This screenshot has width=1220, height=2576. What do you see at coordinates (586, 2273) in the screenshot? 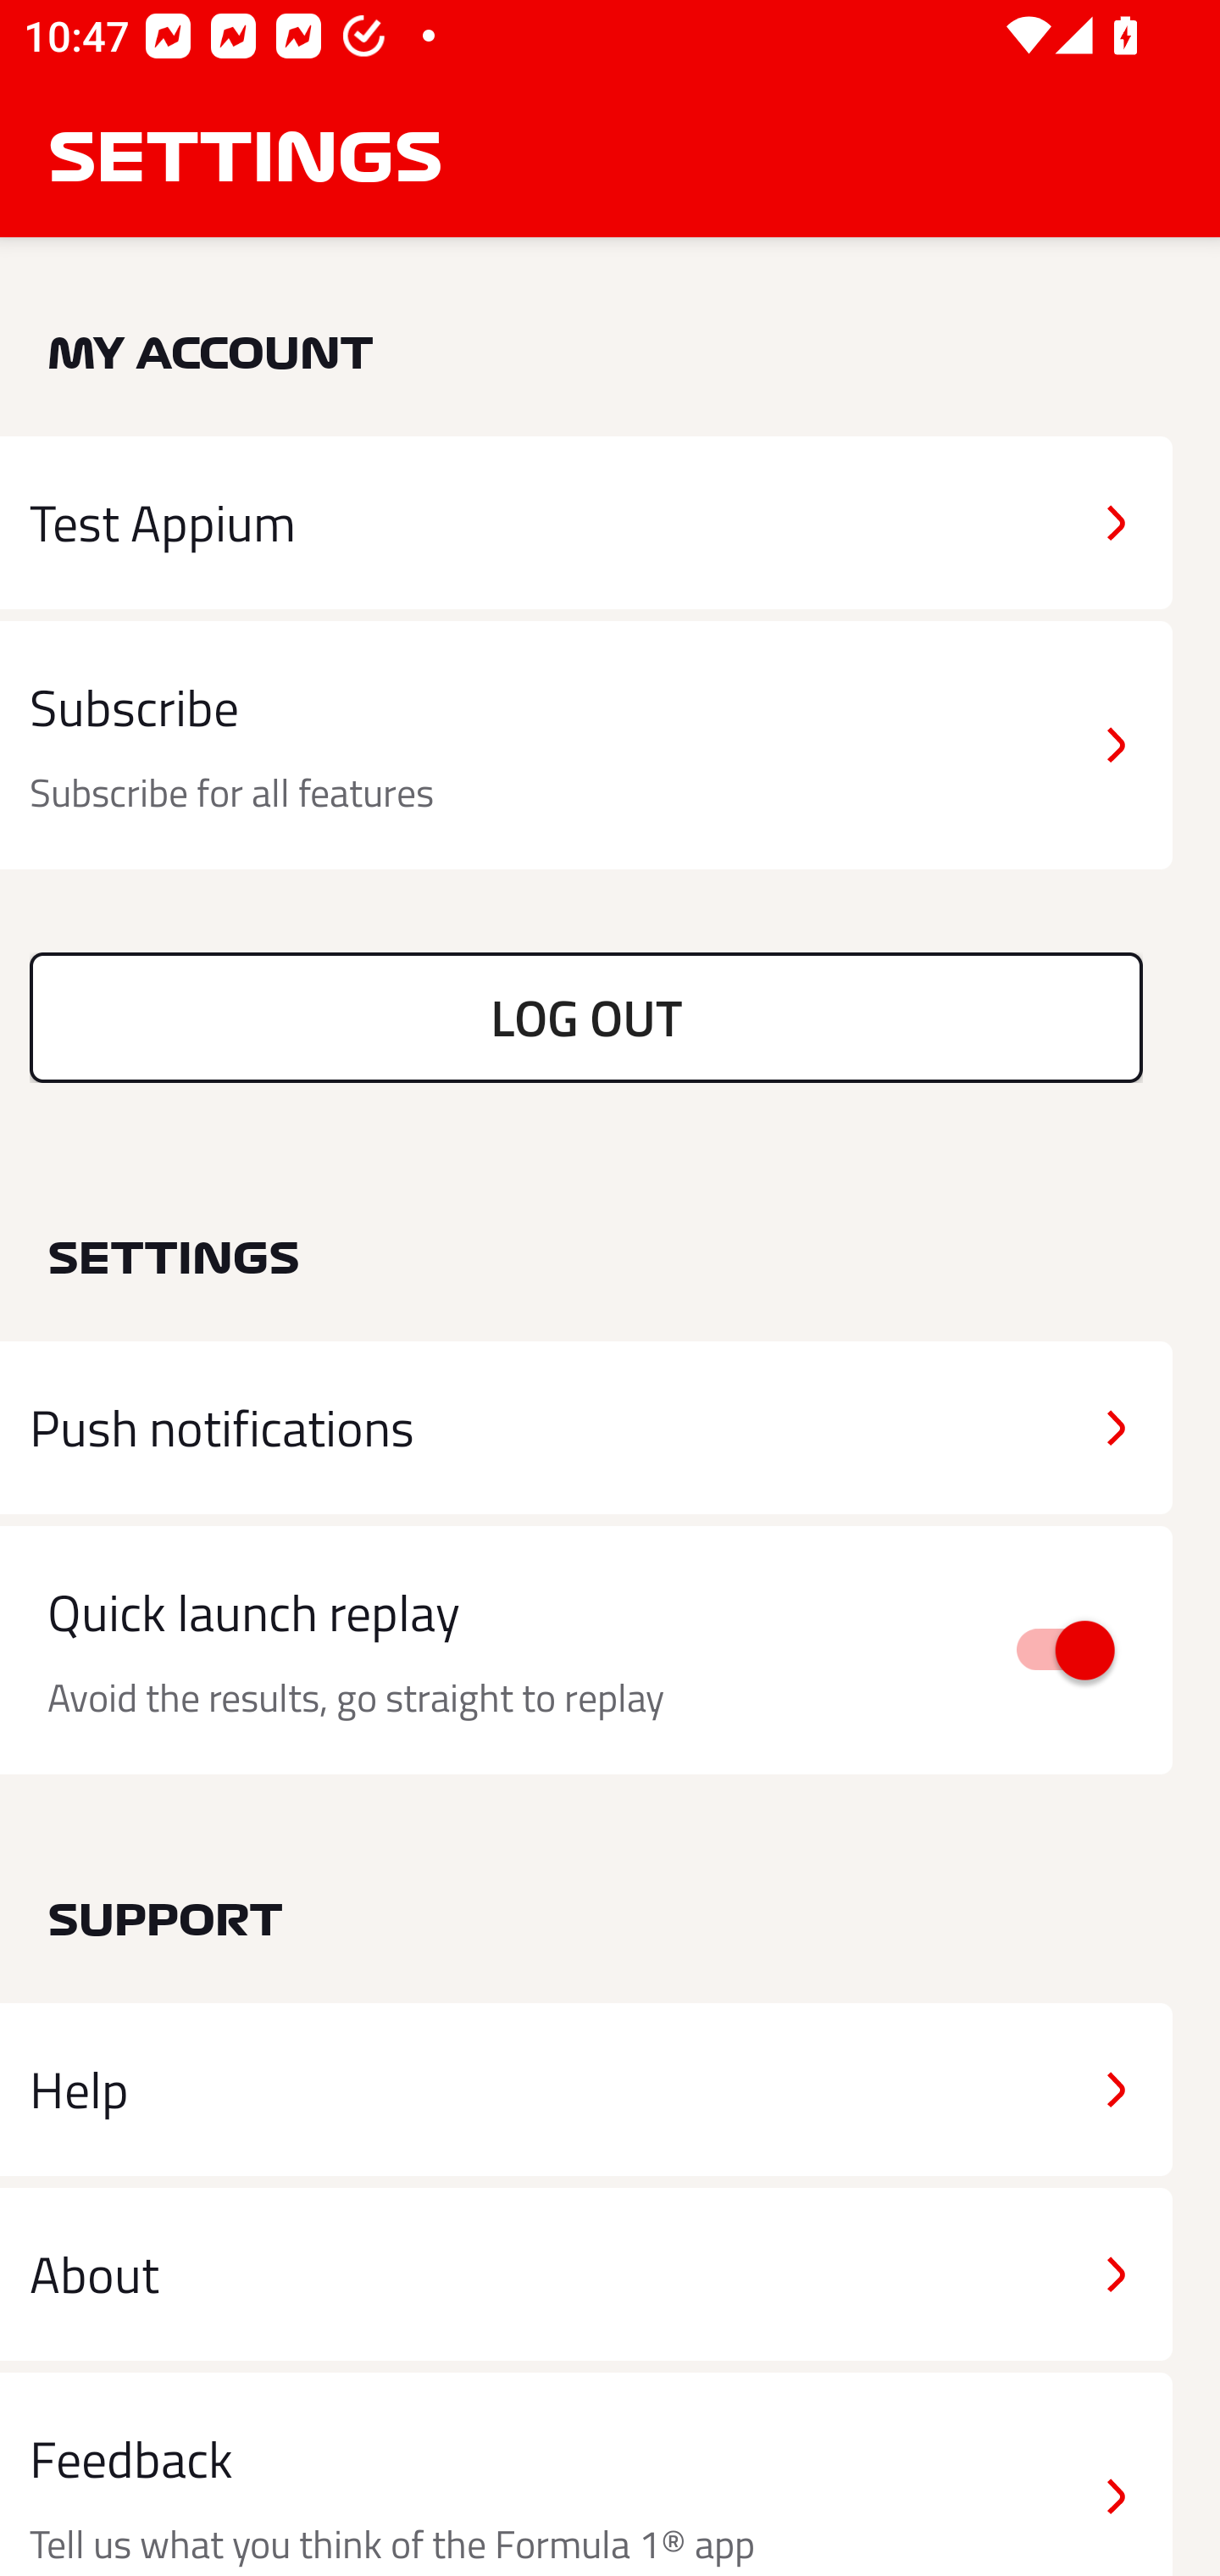
I see `About` at bounding box center [586, 2273].